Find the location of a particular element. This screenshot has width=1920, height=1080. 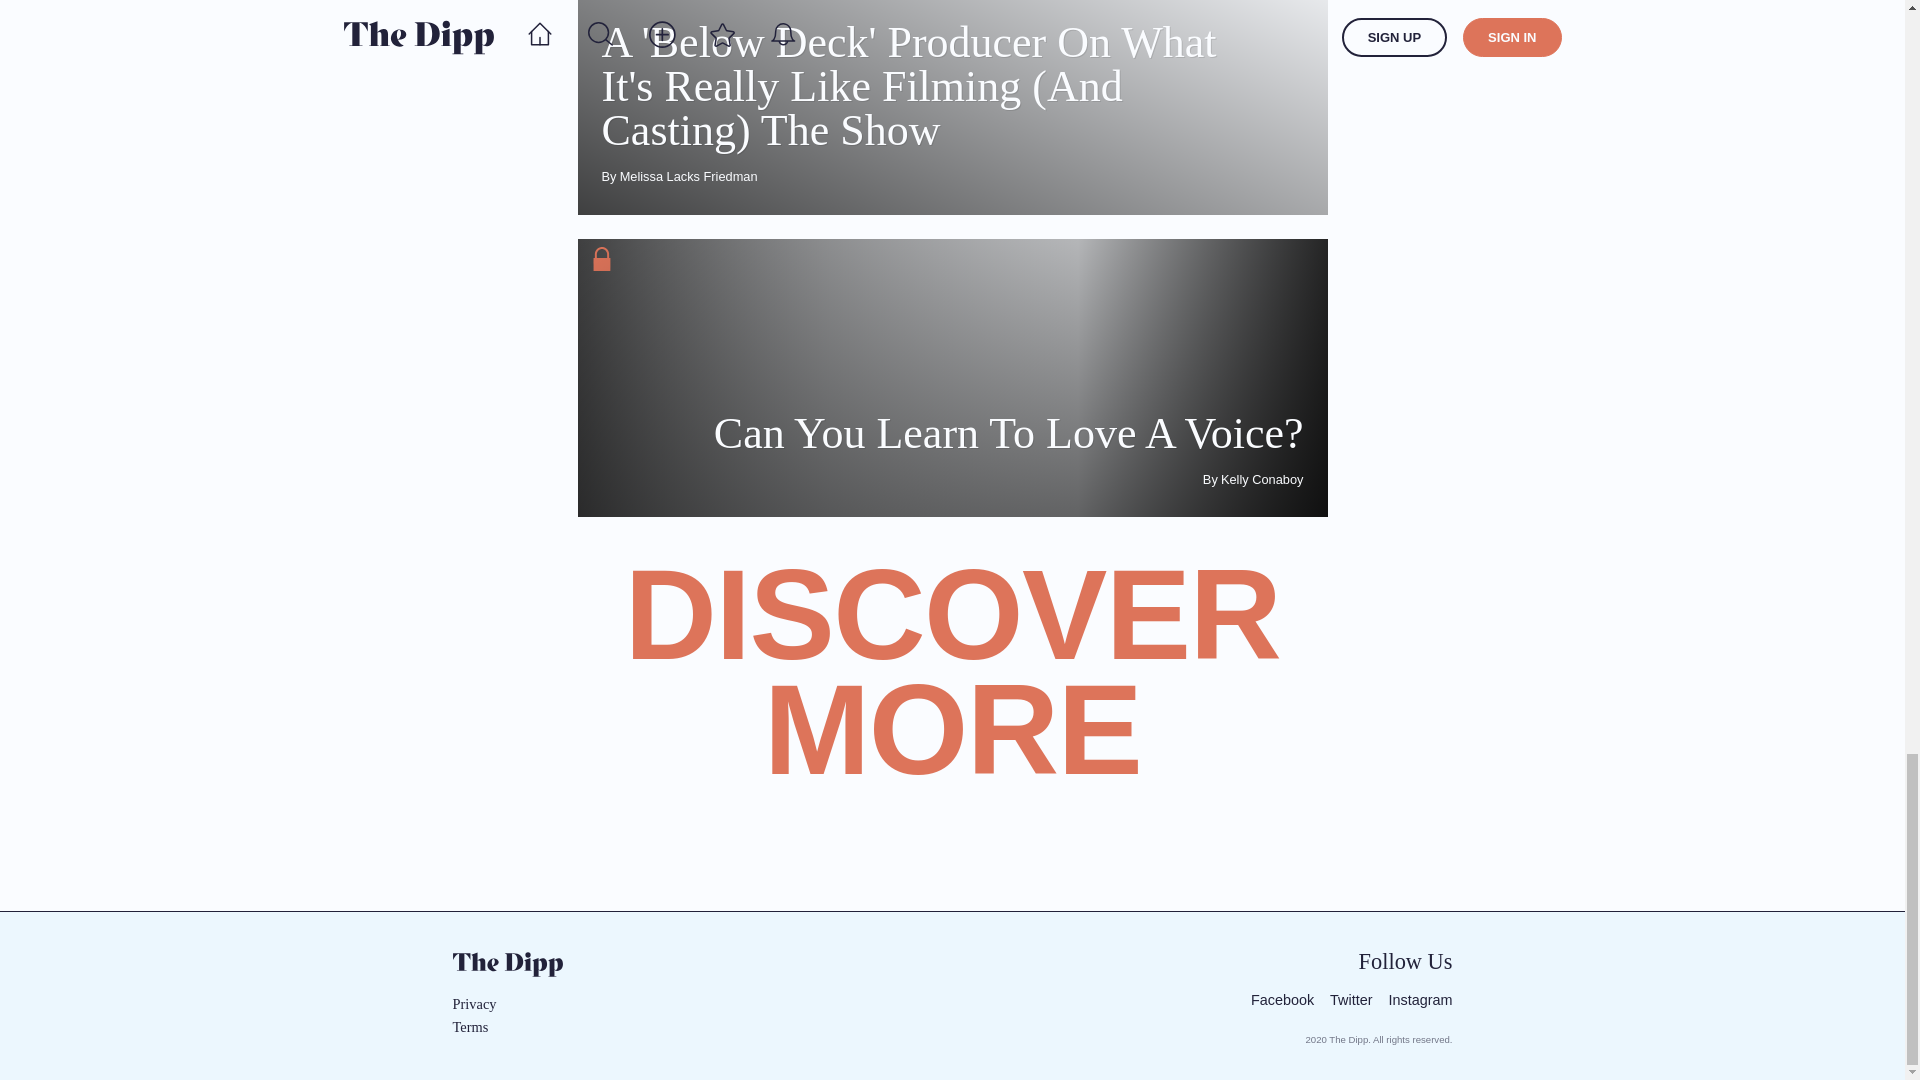

Instagram is located at coordinates (1420, 1000).